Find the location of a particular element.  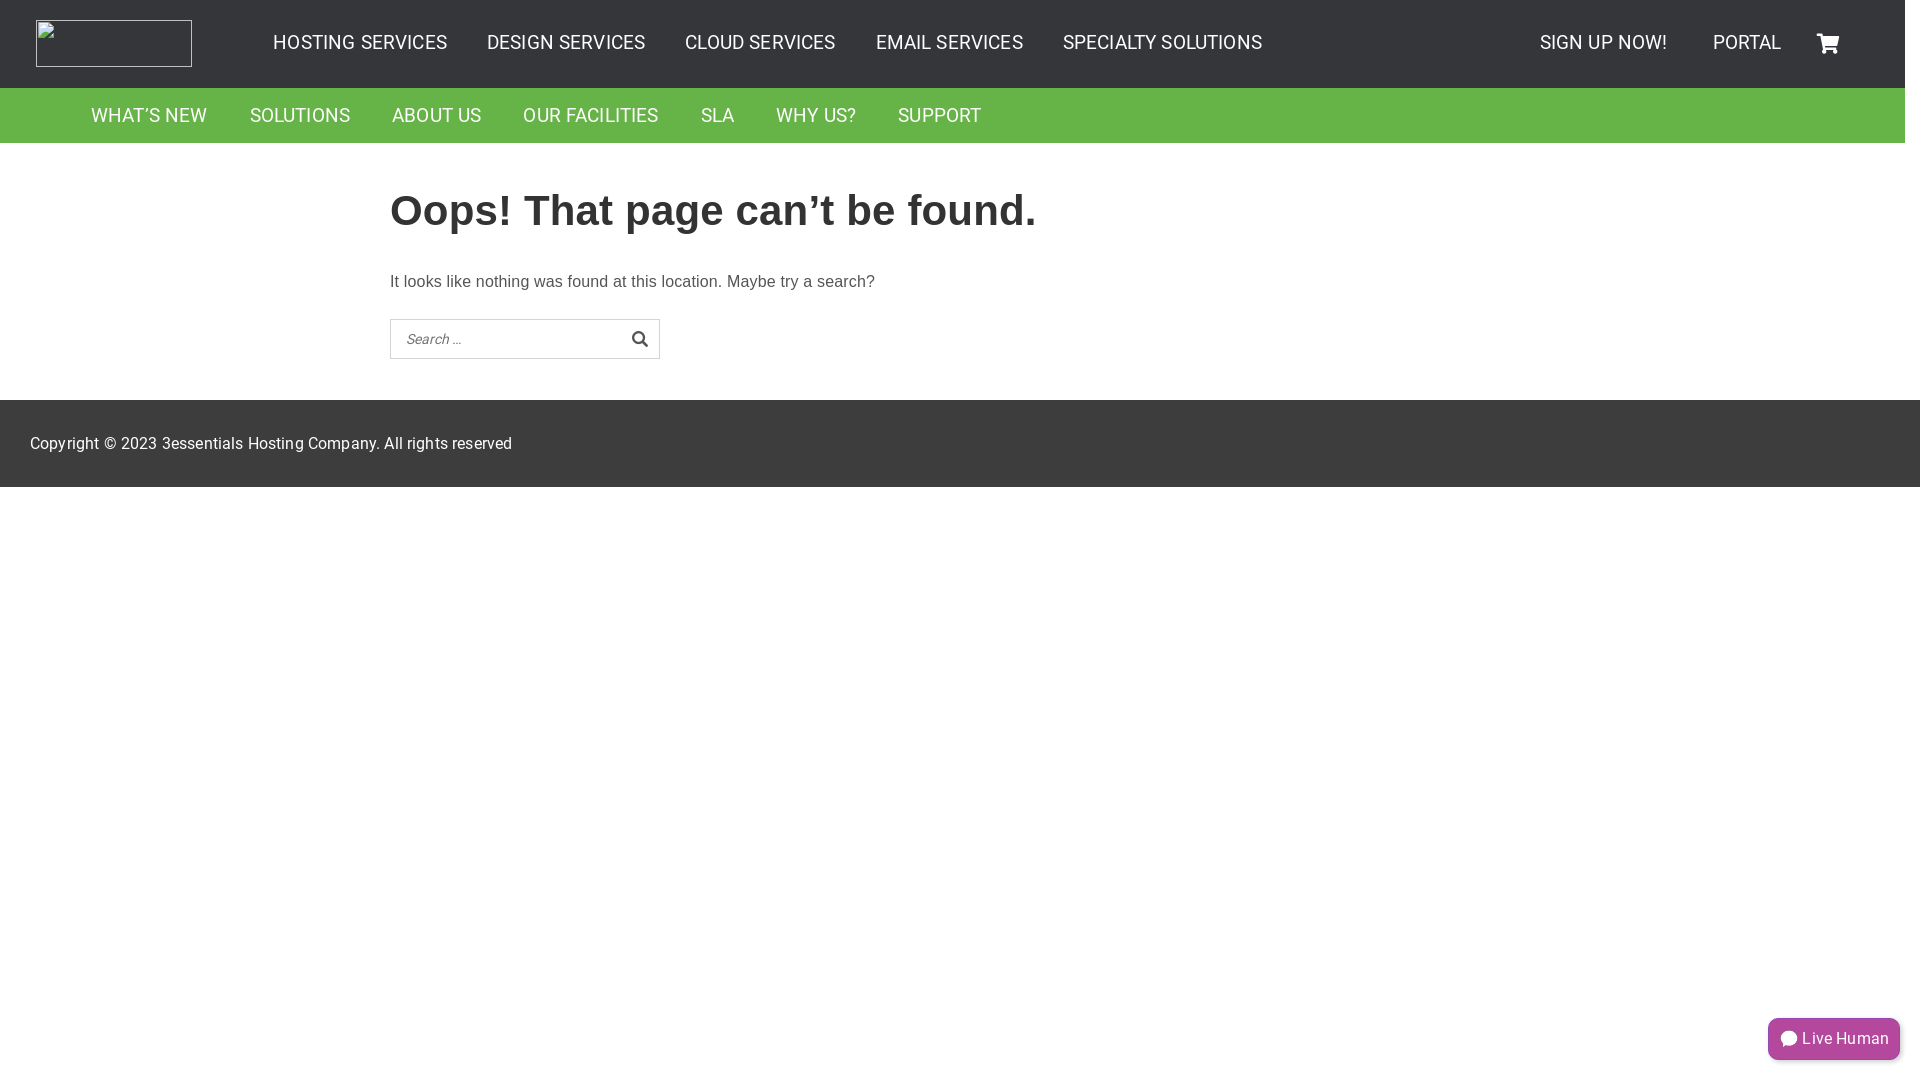

PORTAL is located at coordinates (1748, 42).